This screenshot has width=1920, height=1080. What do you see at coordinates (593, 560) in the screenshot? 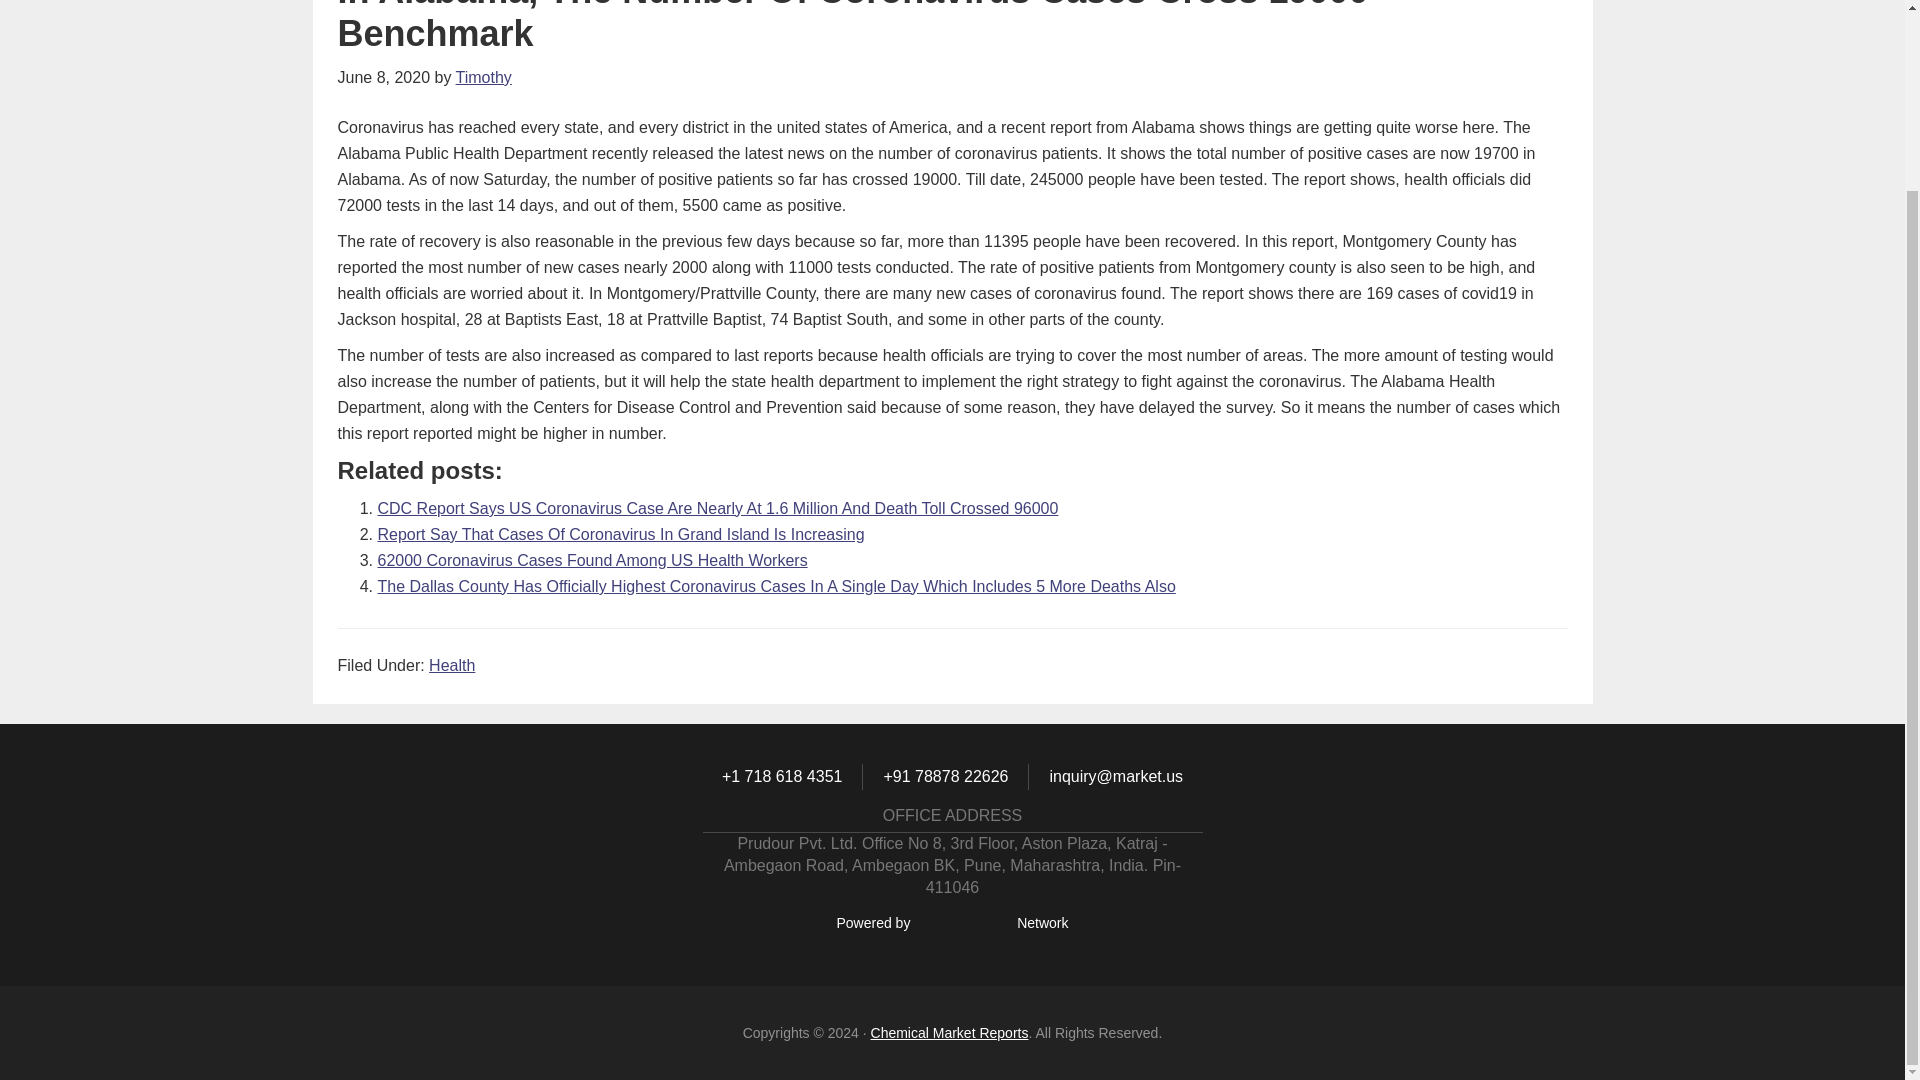
I see `62000 Coronavirus Cases Found Among US Health Workers` at bounding box center [593, 560].